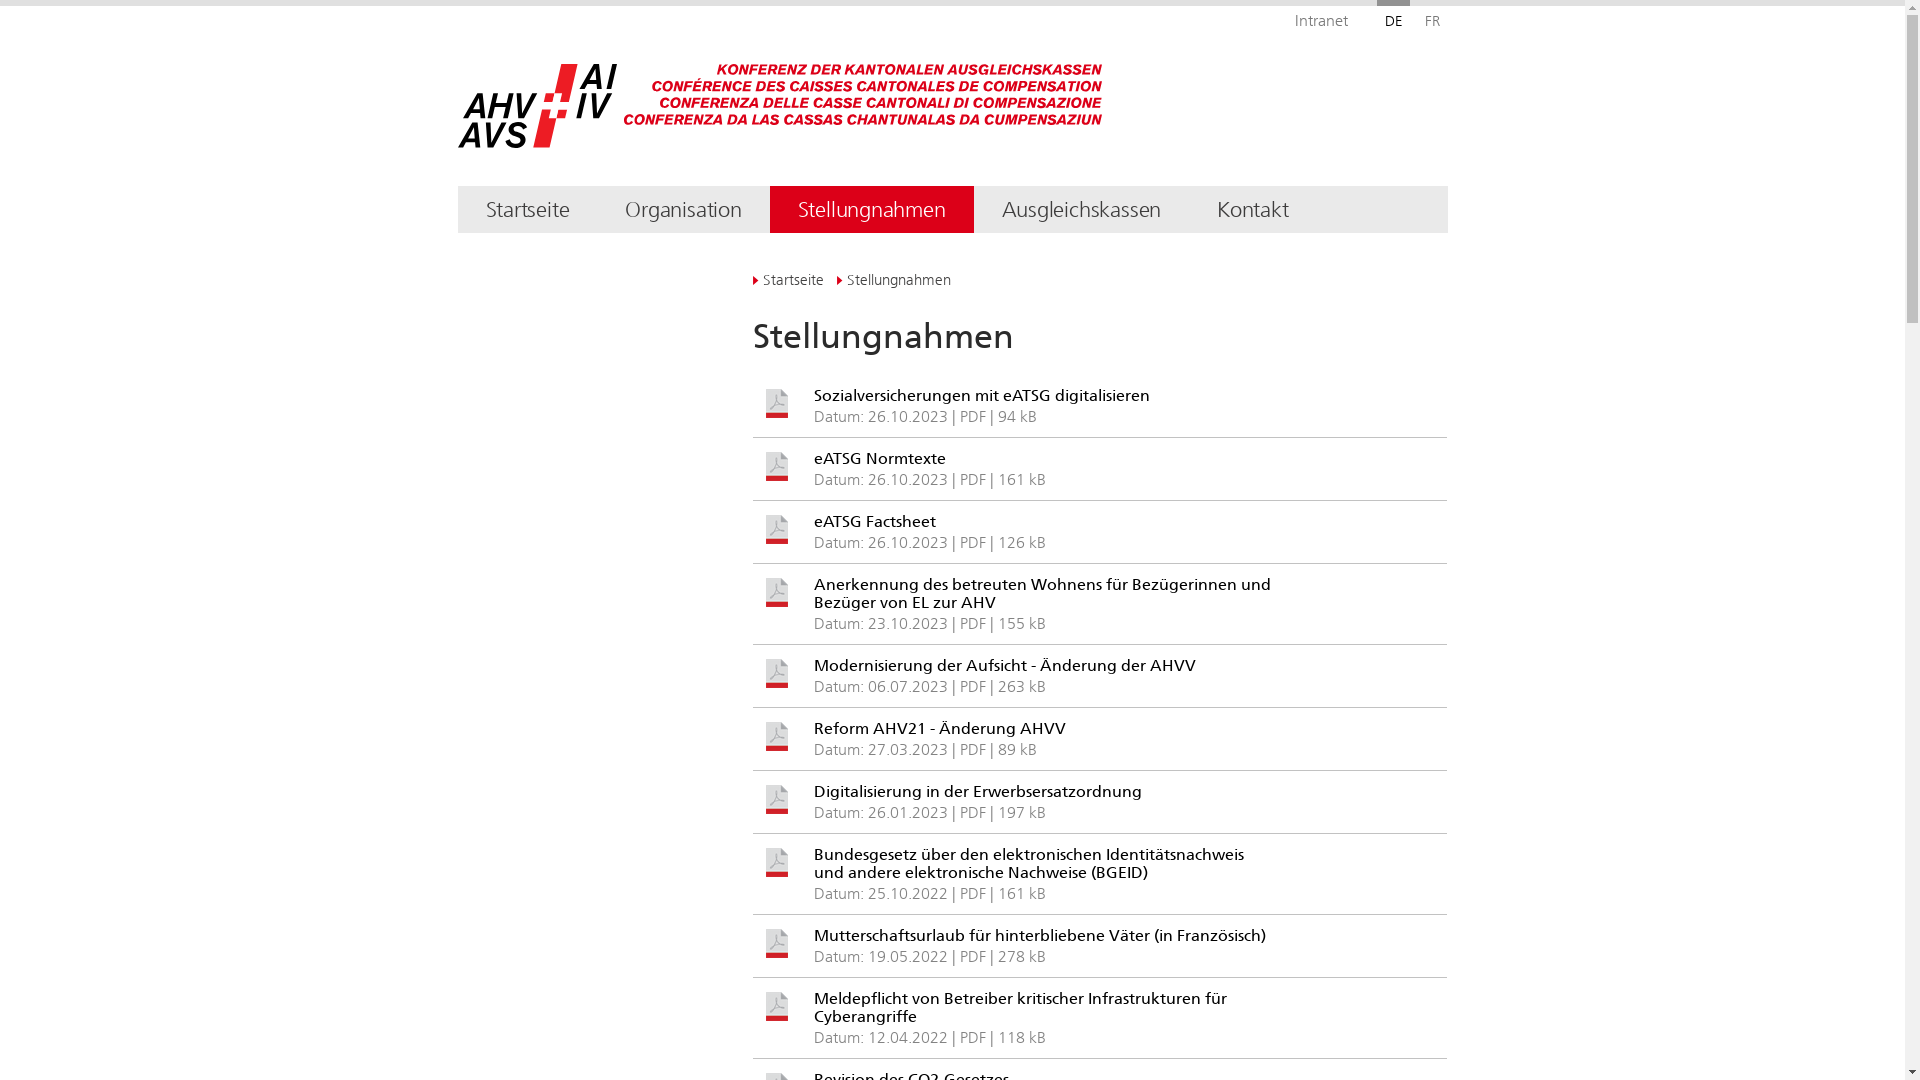 This screenshot has width=1920, height=1080. What do you see at coordinates (1252, 210) in the screenshot?
I see `Kontakt` at bounding box center [1252, 210].